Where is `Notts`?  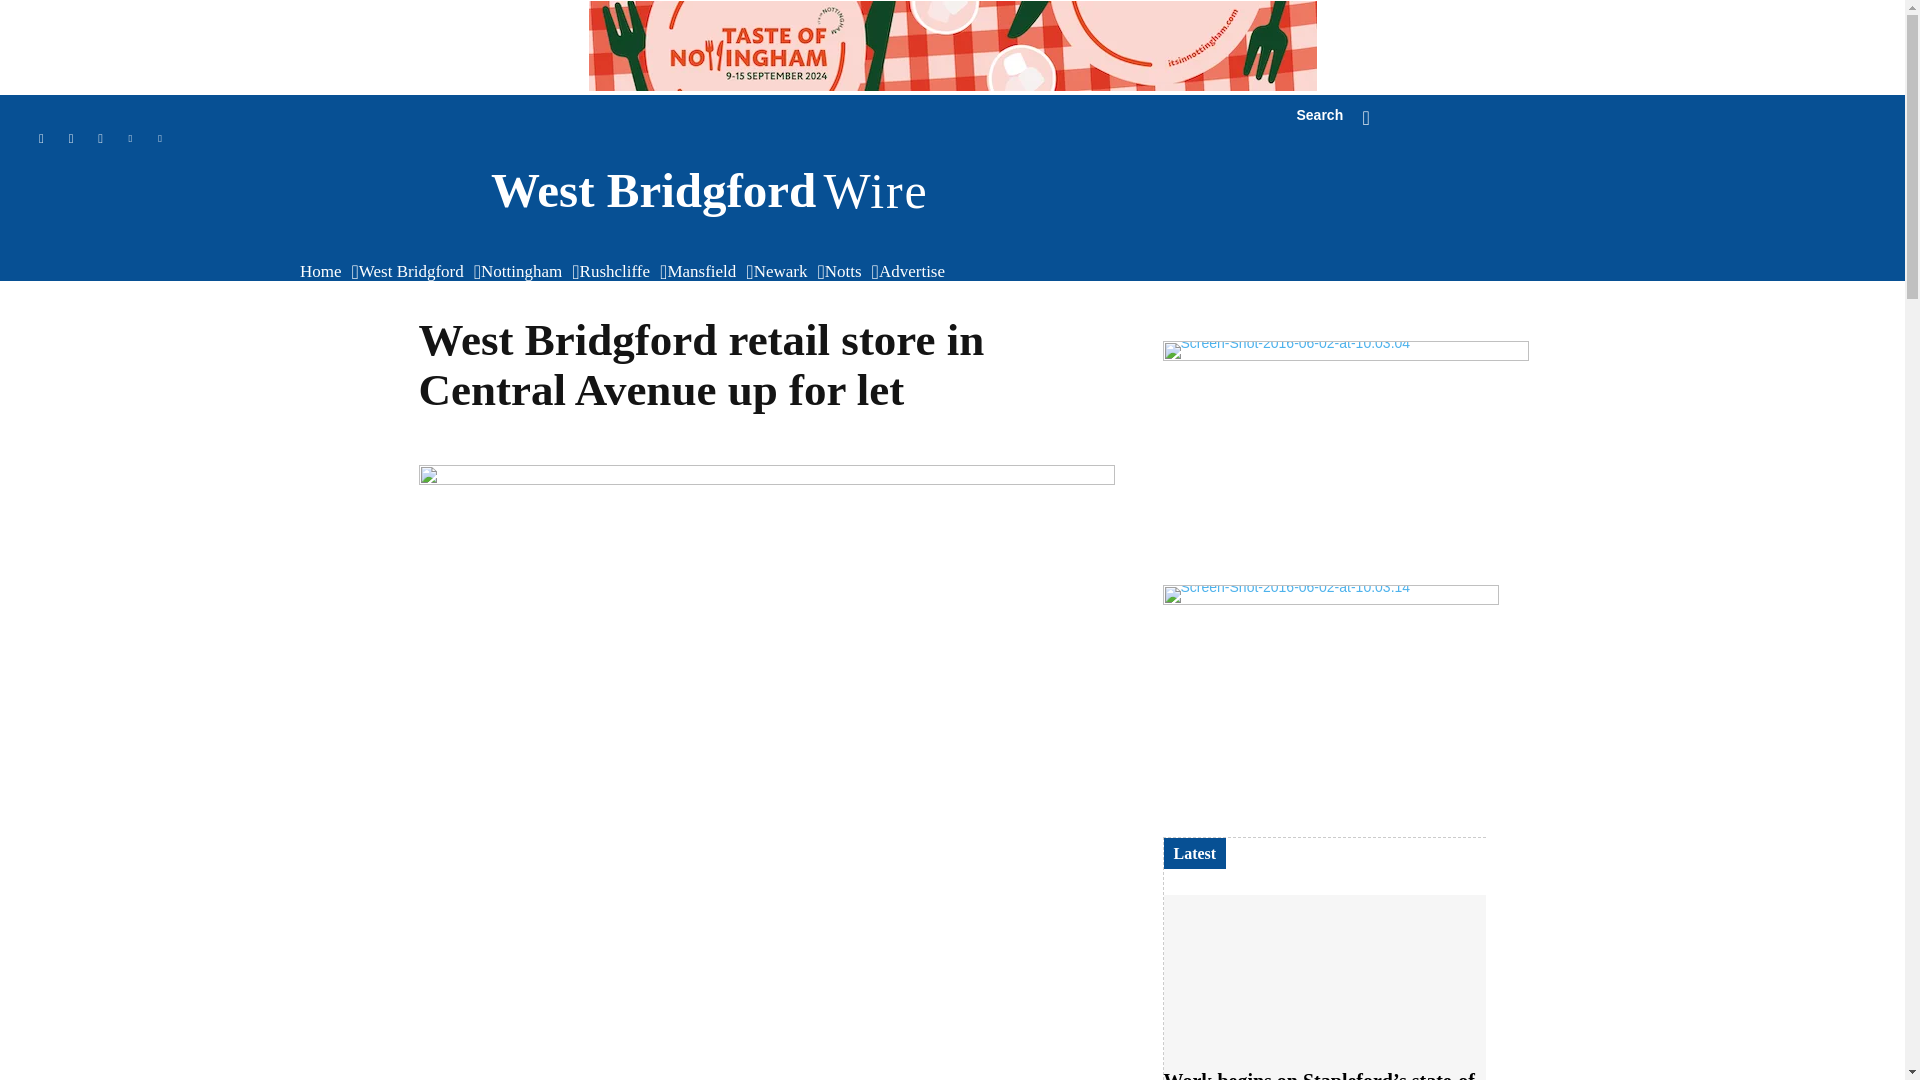
Notts is located at coordinates (848, 272).